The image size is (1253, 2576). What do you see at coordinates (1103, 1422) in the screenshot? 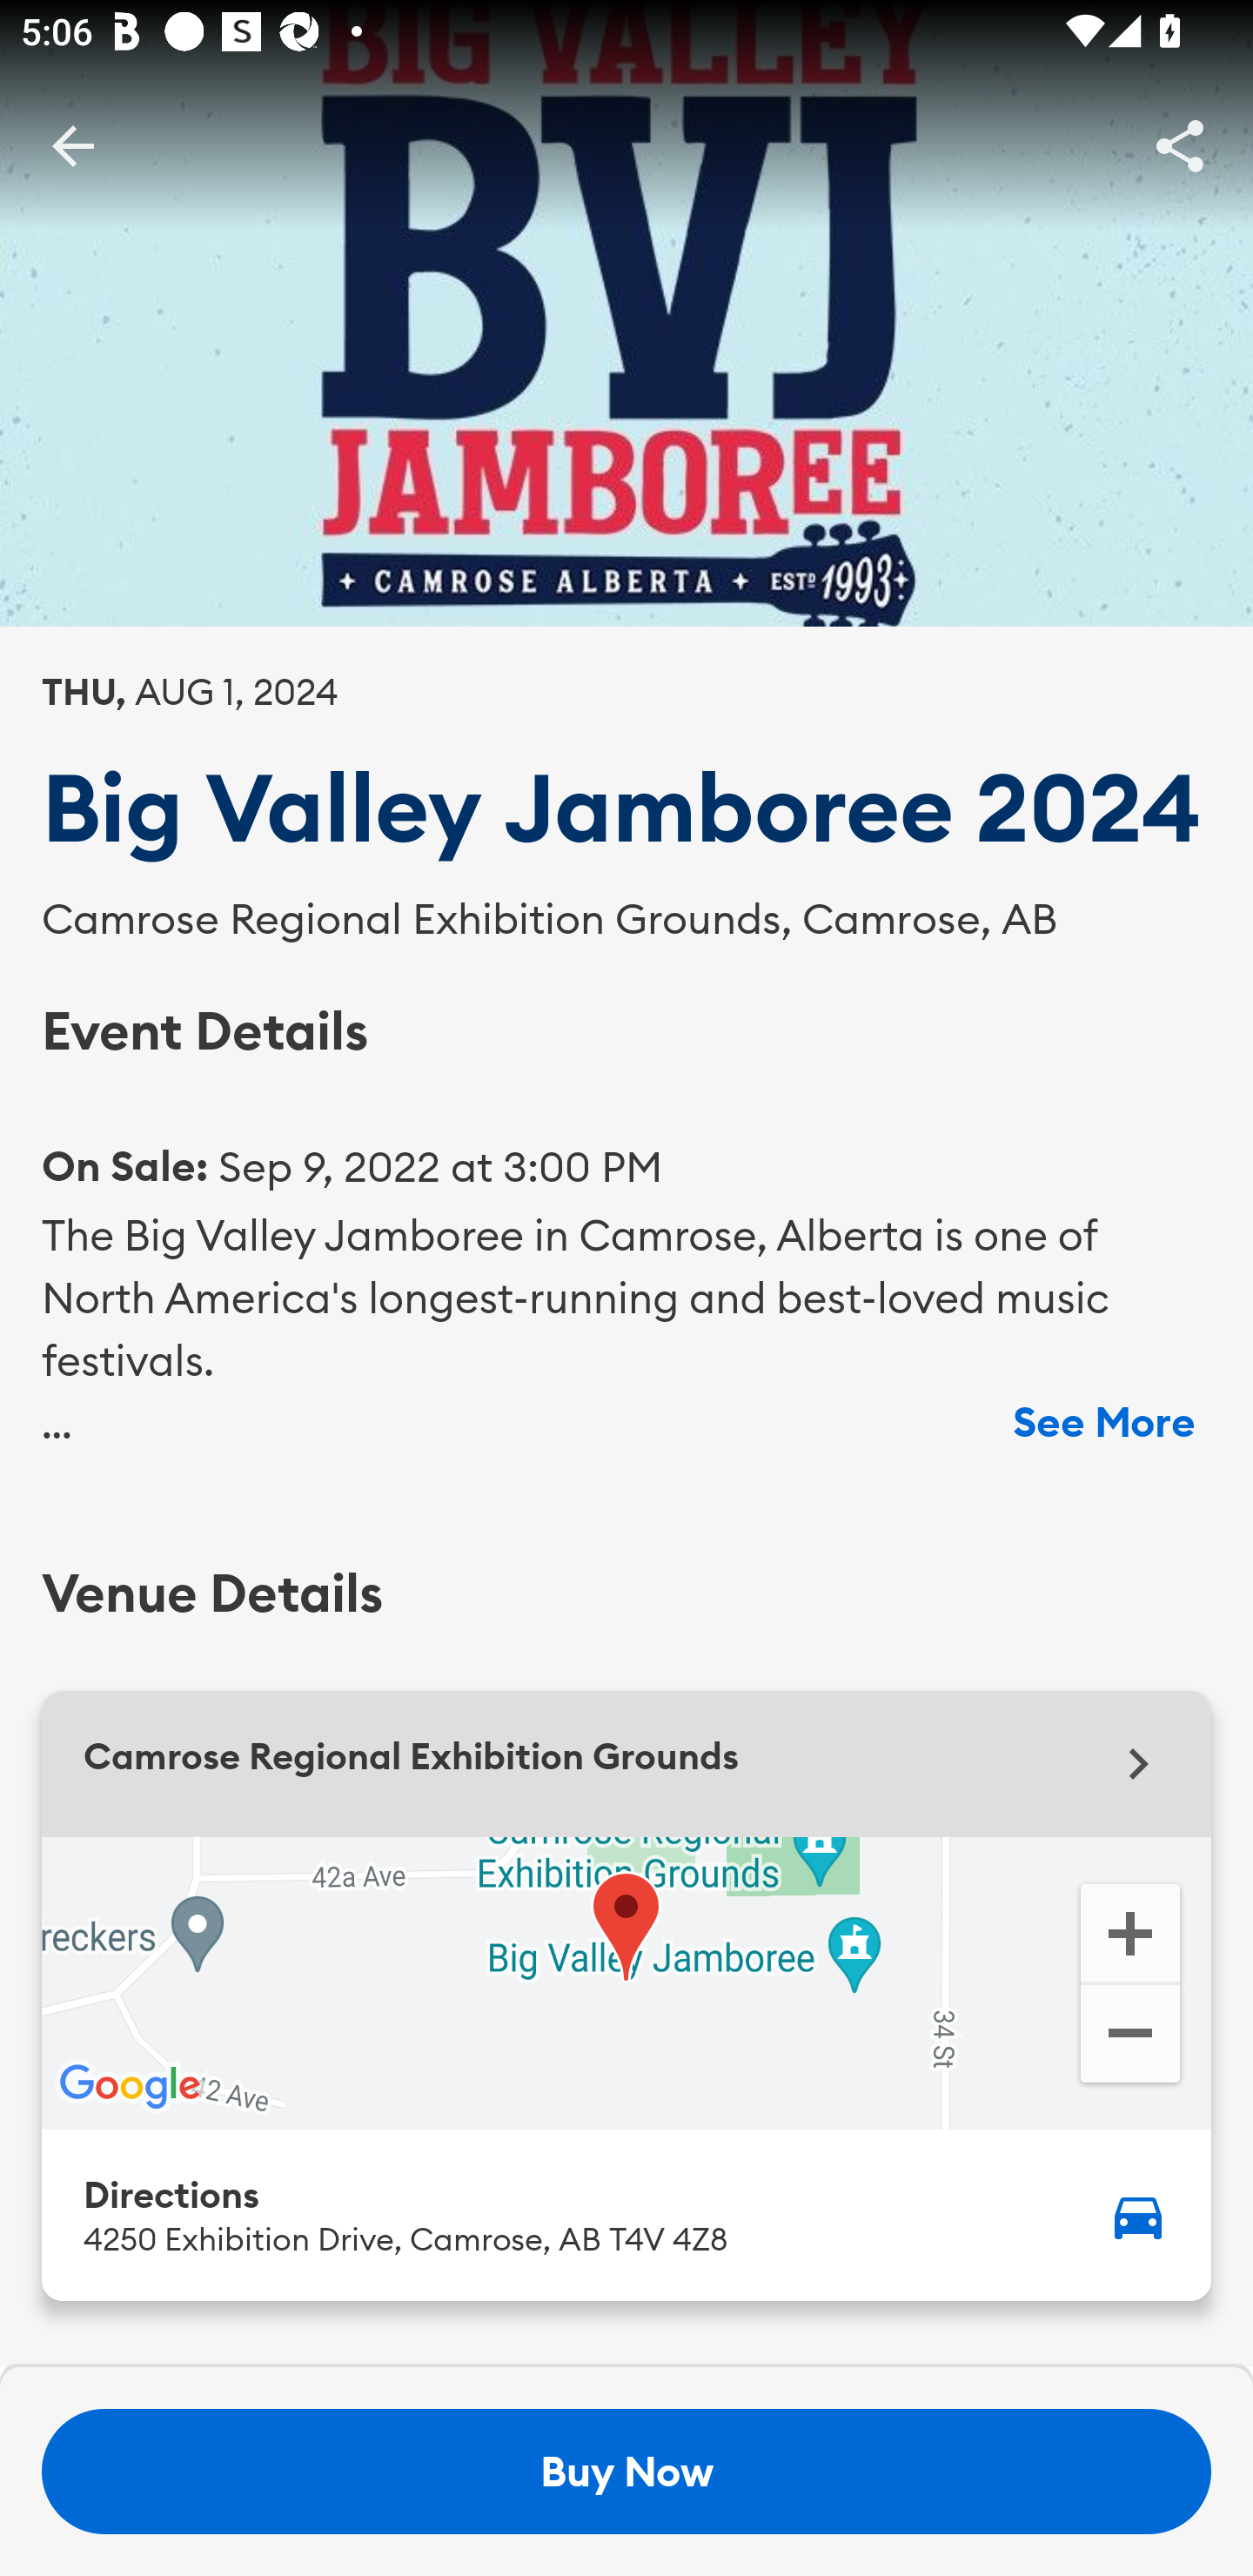
I see `See More` at bounding box center [1103, 1422].